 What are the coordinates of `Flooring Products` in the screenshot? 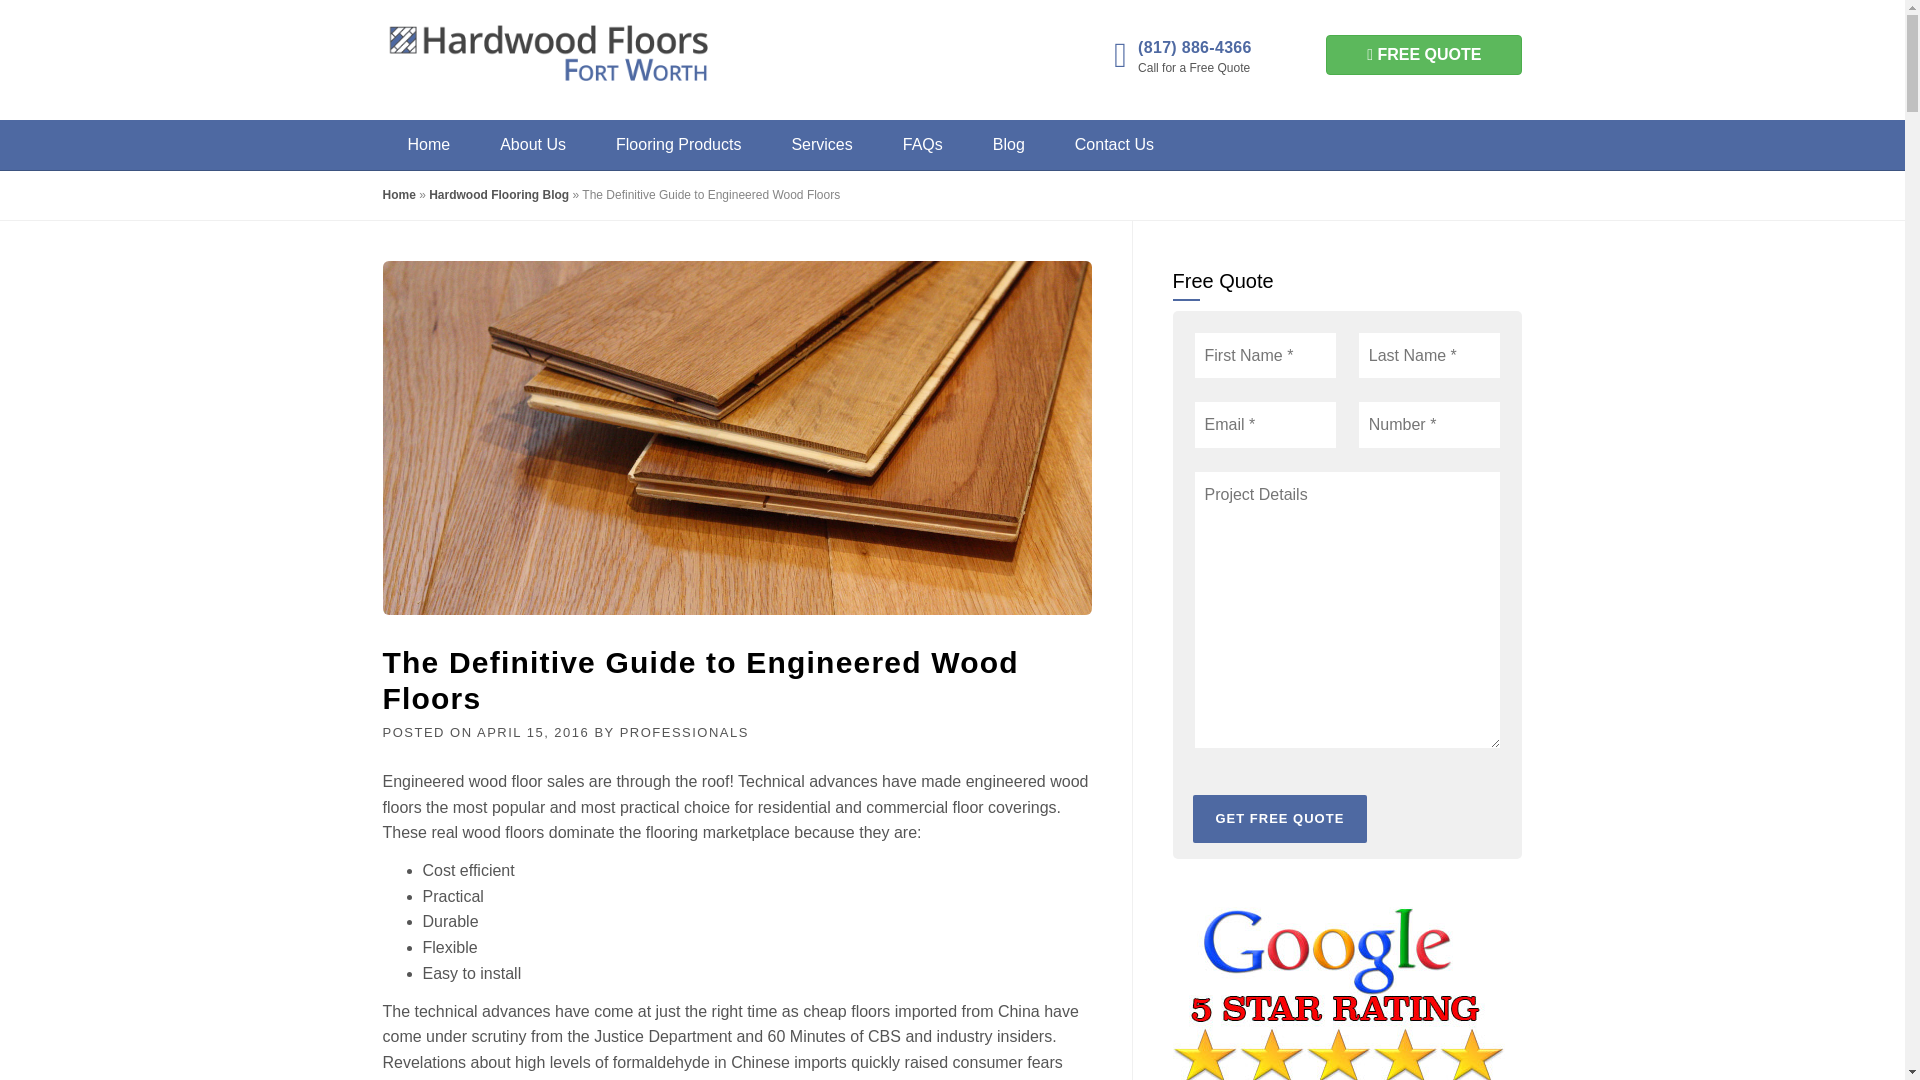 It's located at (678, 144).